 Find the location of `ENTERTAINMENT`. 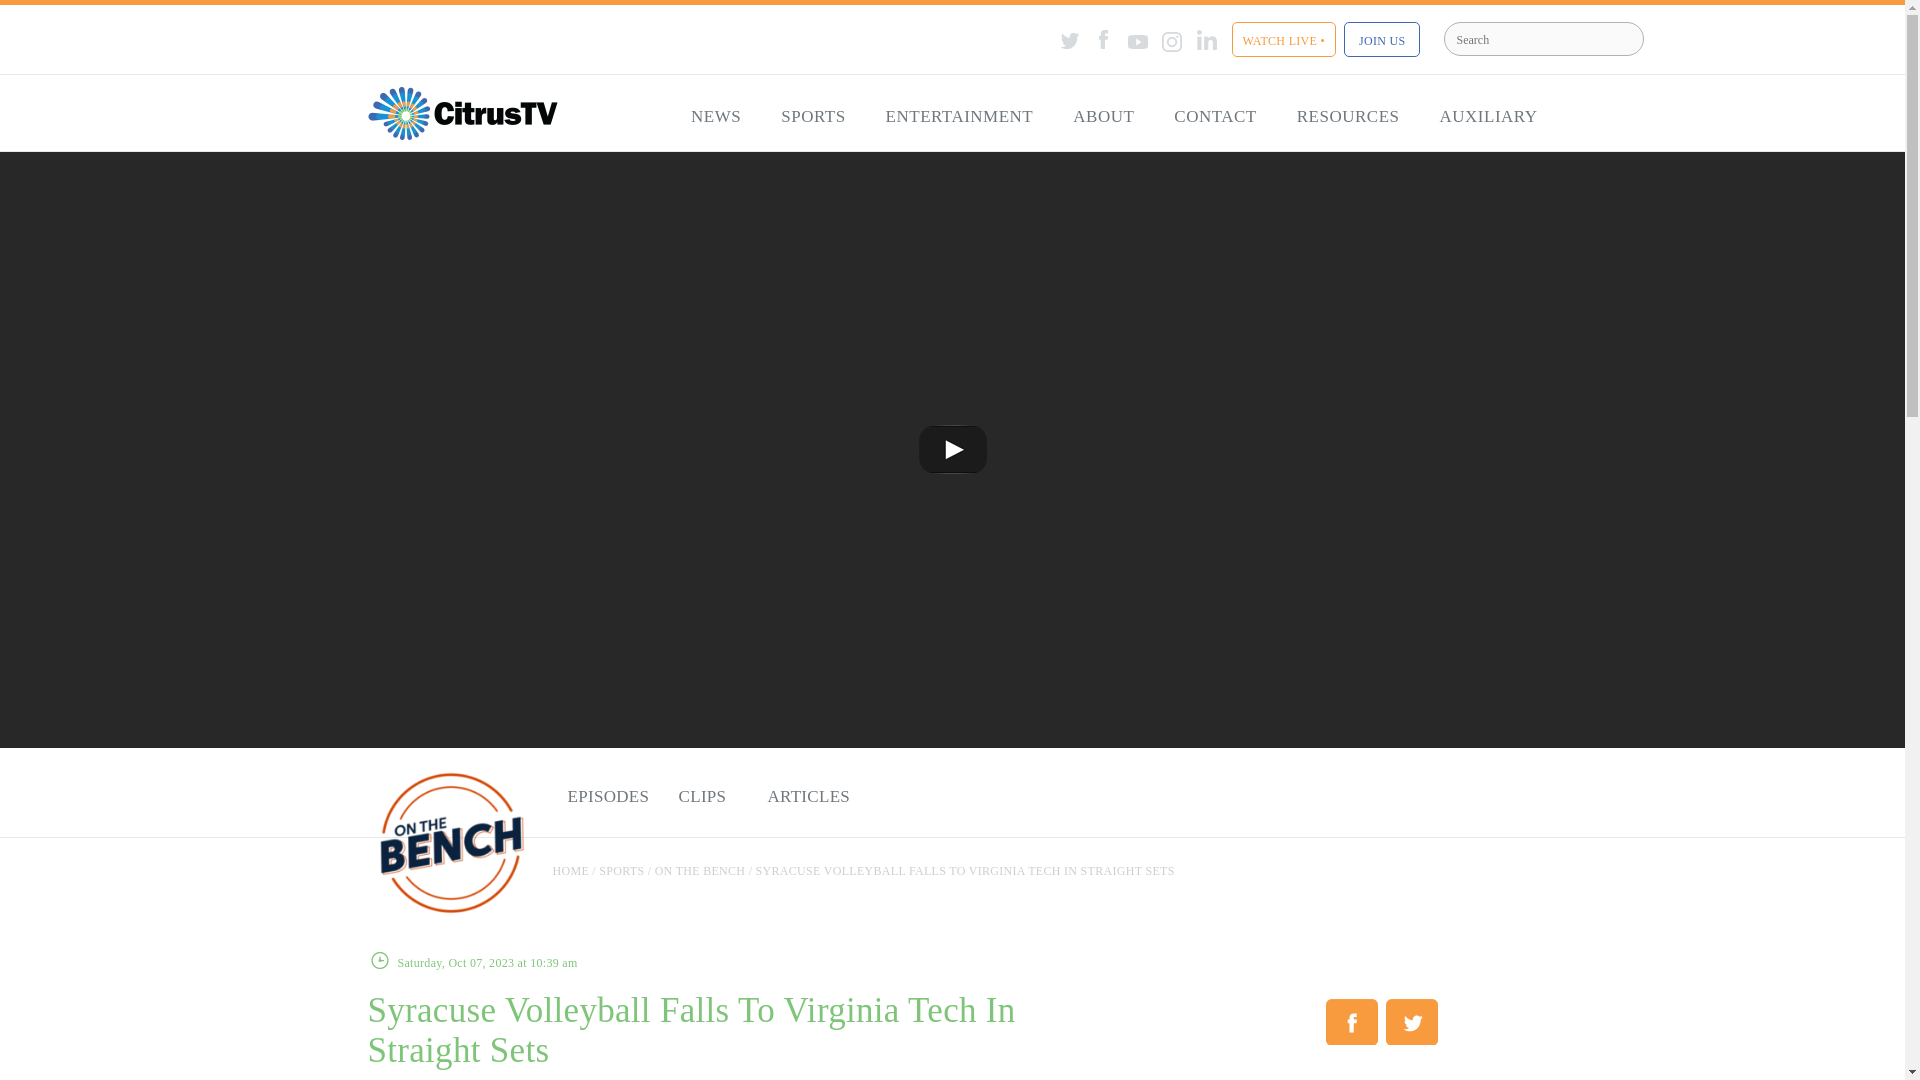

ENTERTAINMENT is located at coordinates (960, 117).